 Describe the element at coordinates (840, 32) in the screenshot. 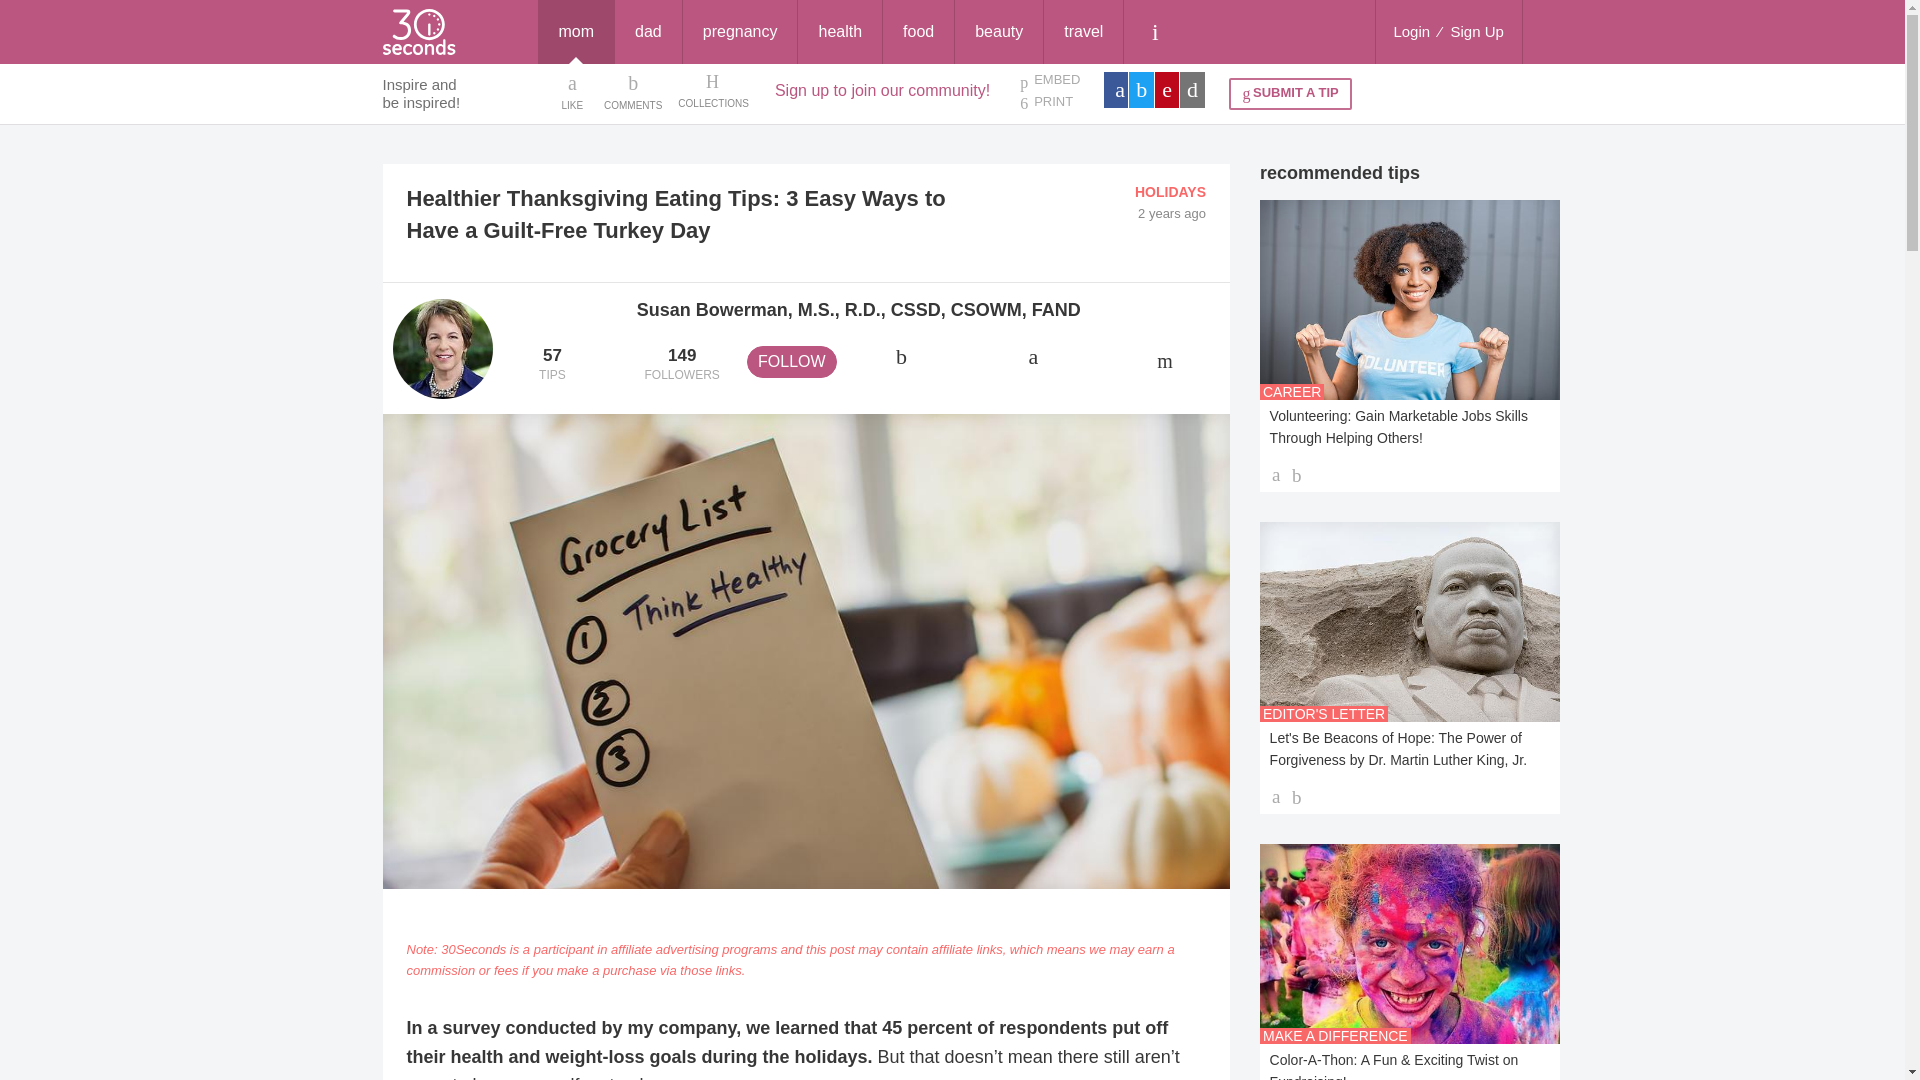

I see `health` at that location.